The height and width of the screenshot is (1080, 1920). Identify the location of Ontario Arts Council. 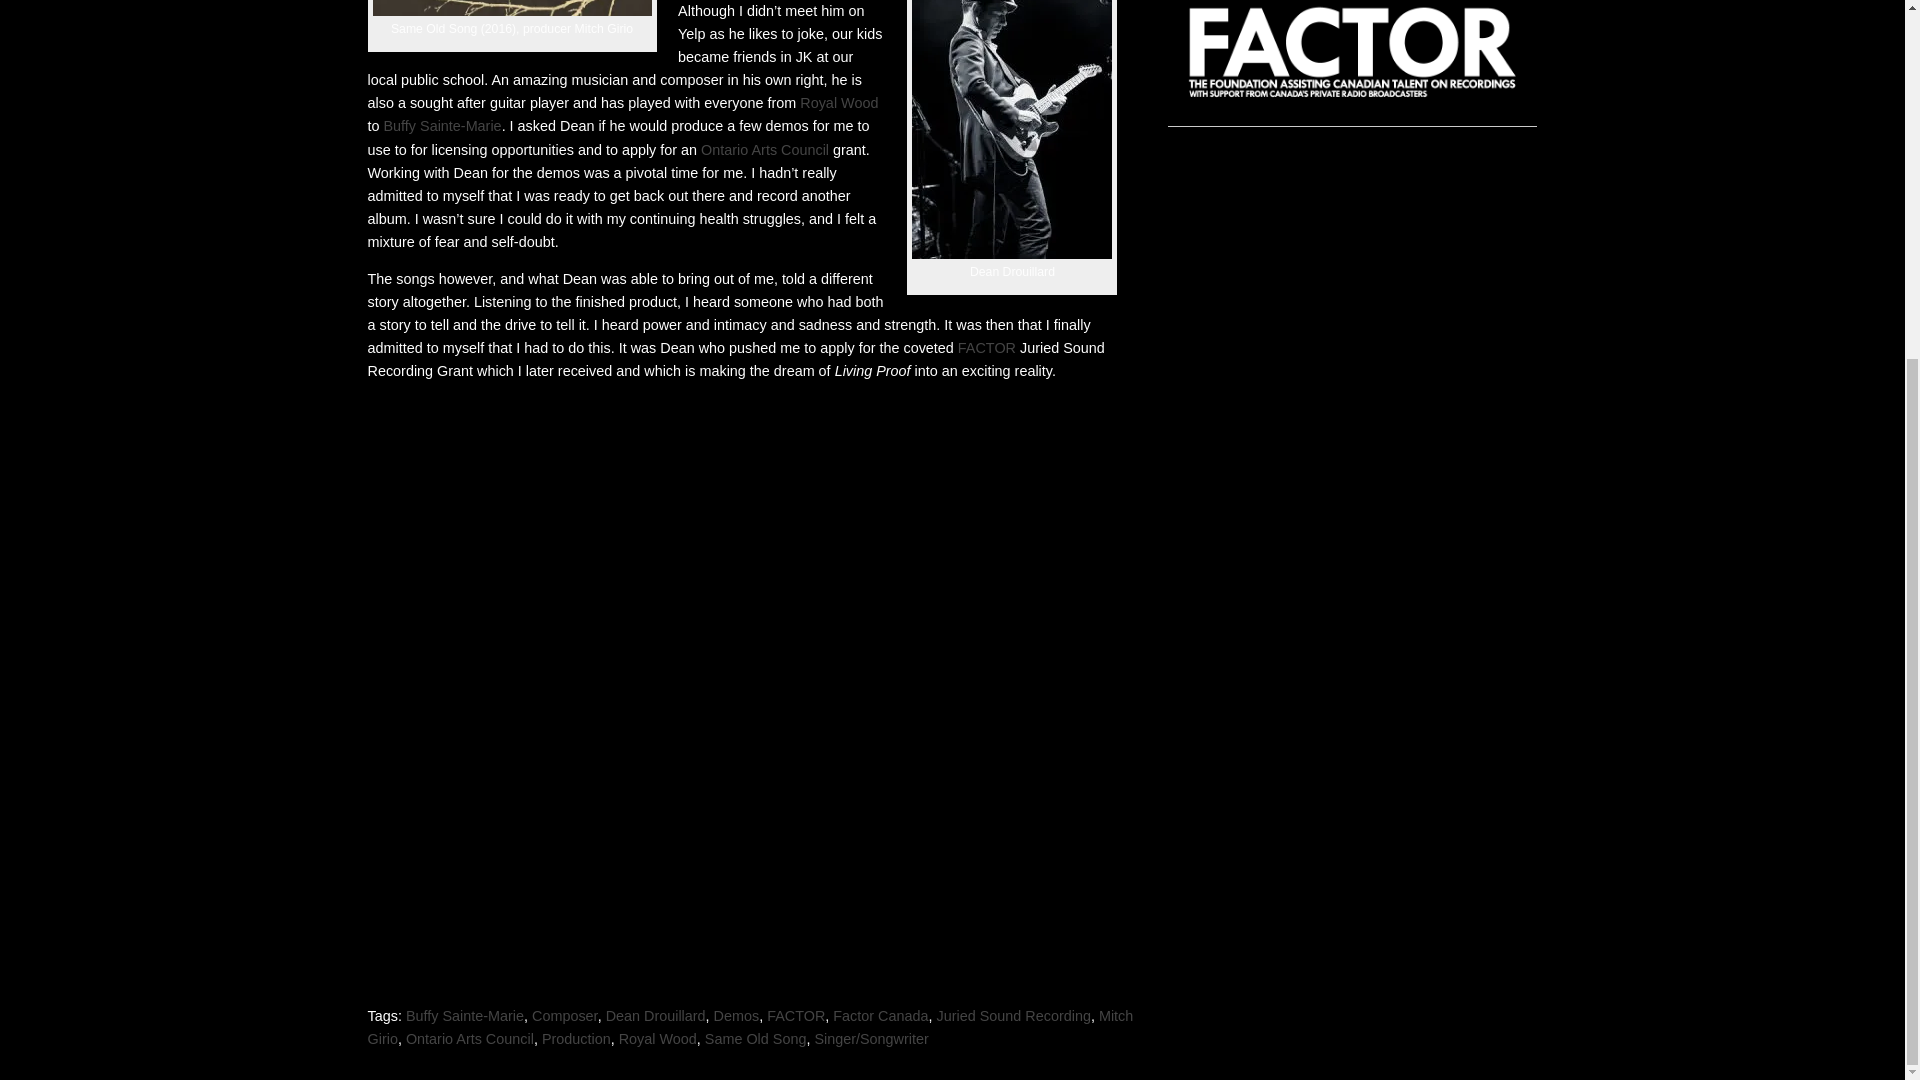
(766, 149).